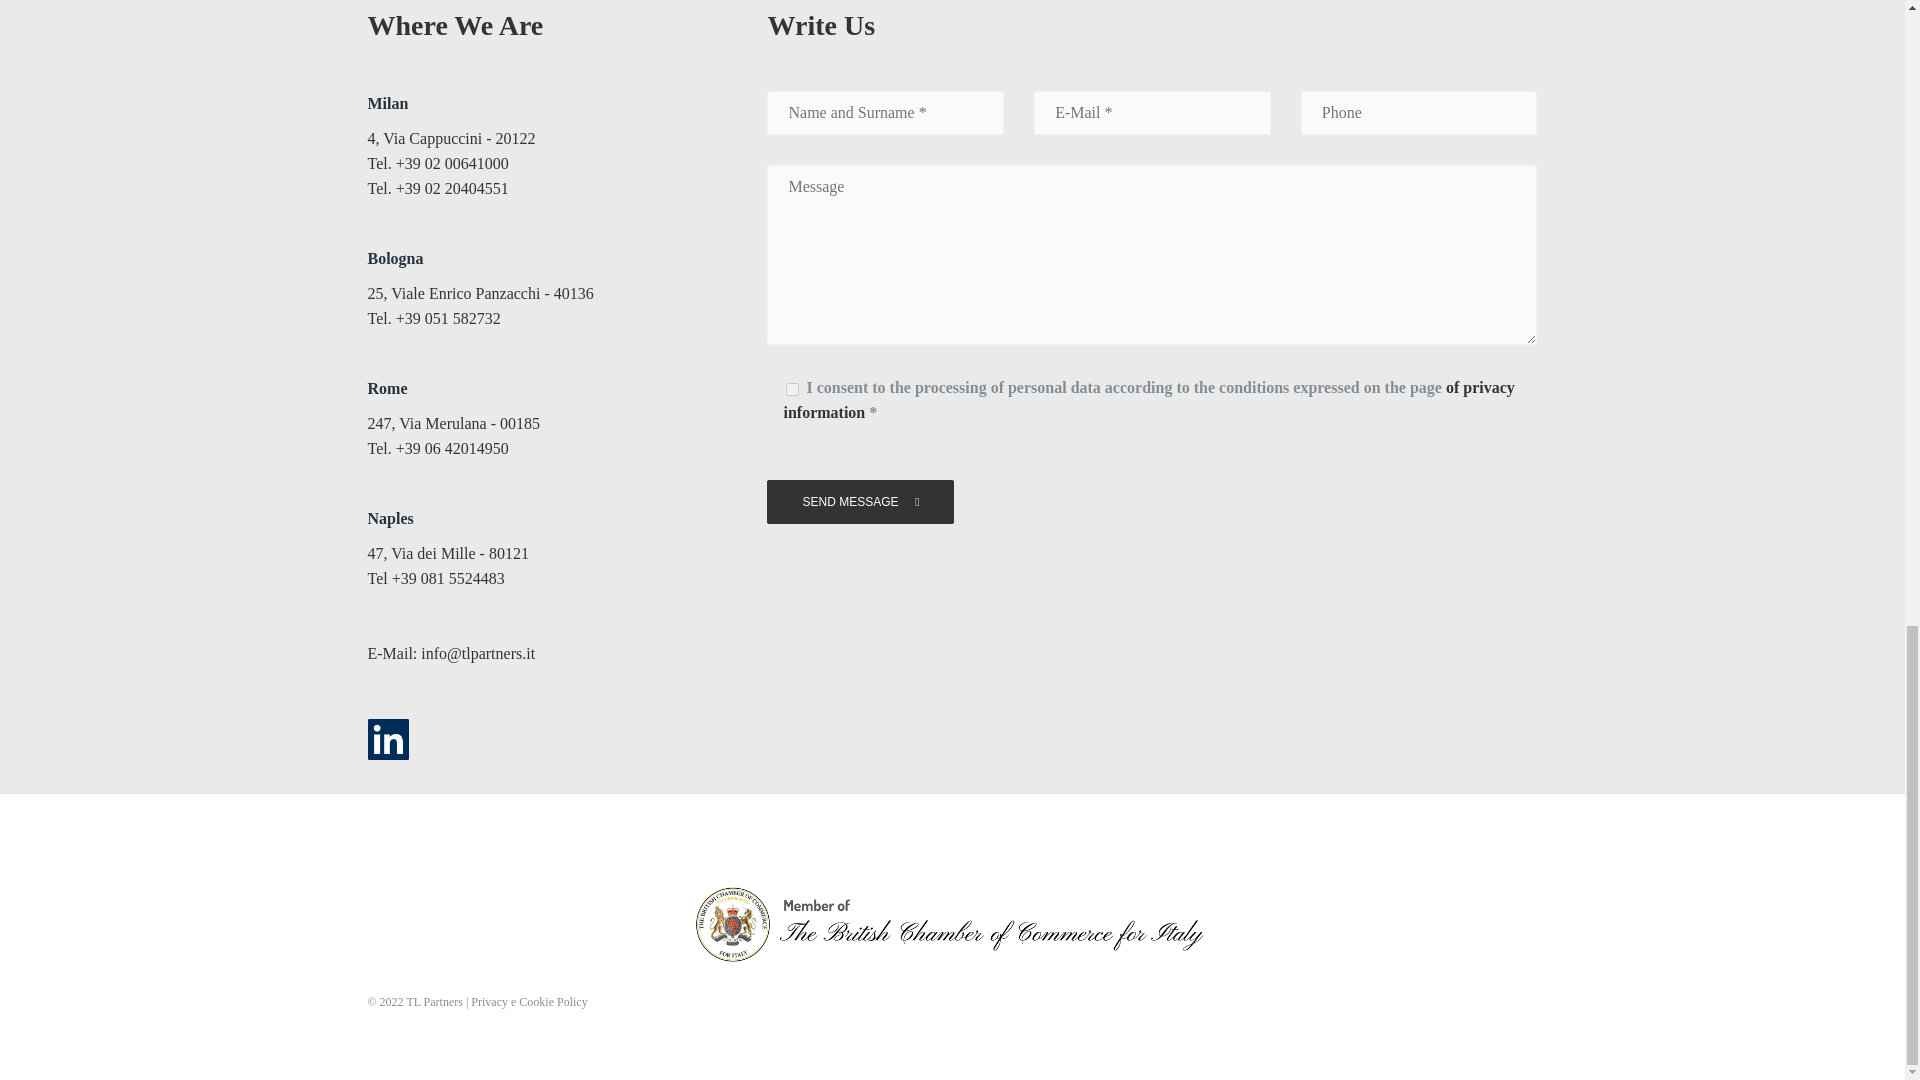  Describe the element at coordinates (792, 390) in the screenshot. I see `1` at that location.